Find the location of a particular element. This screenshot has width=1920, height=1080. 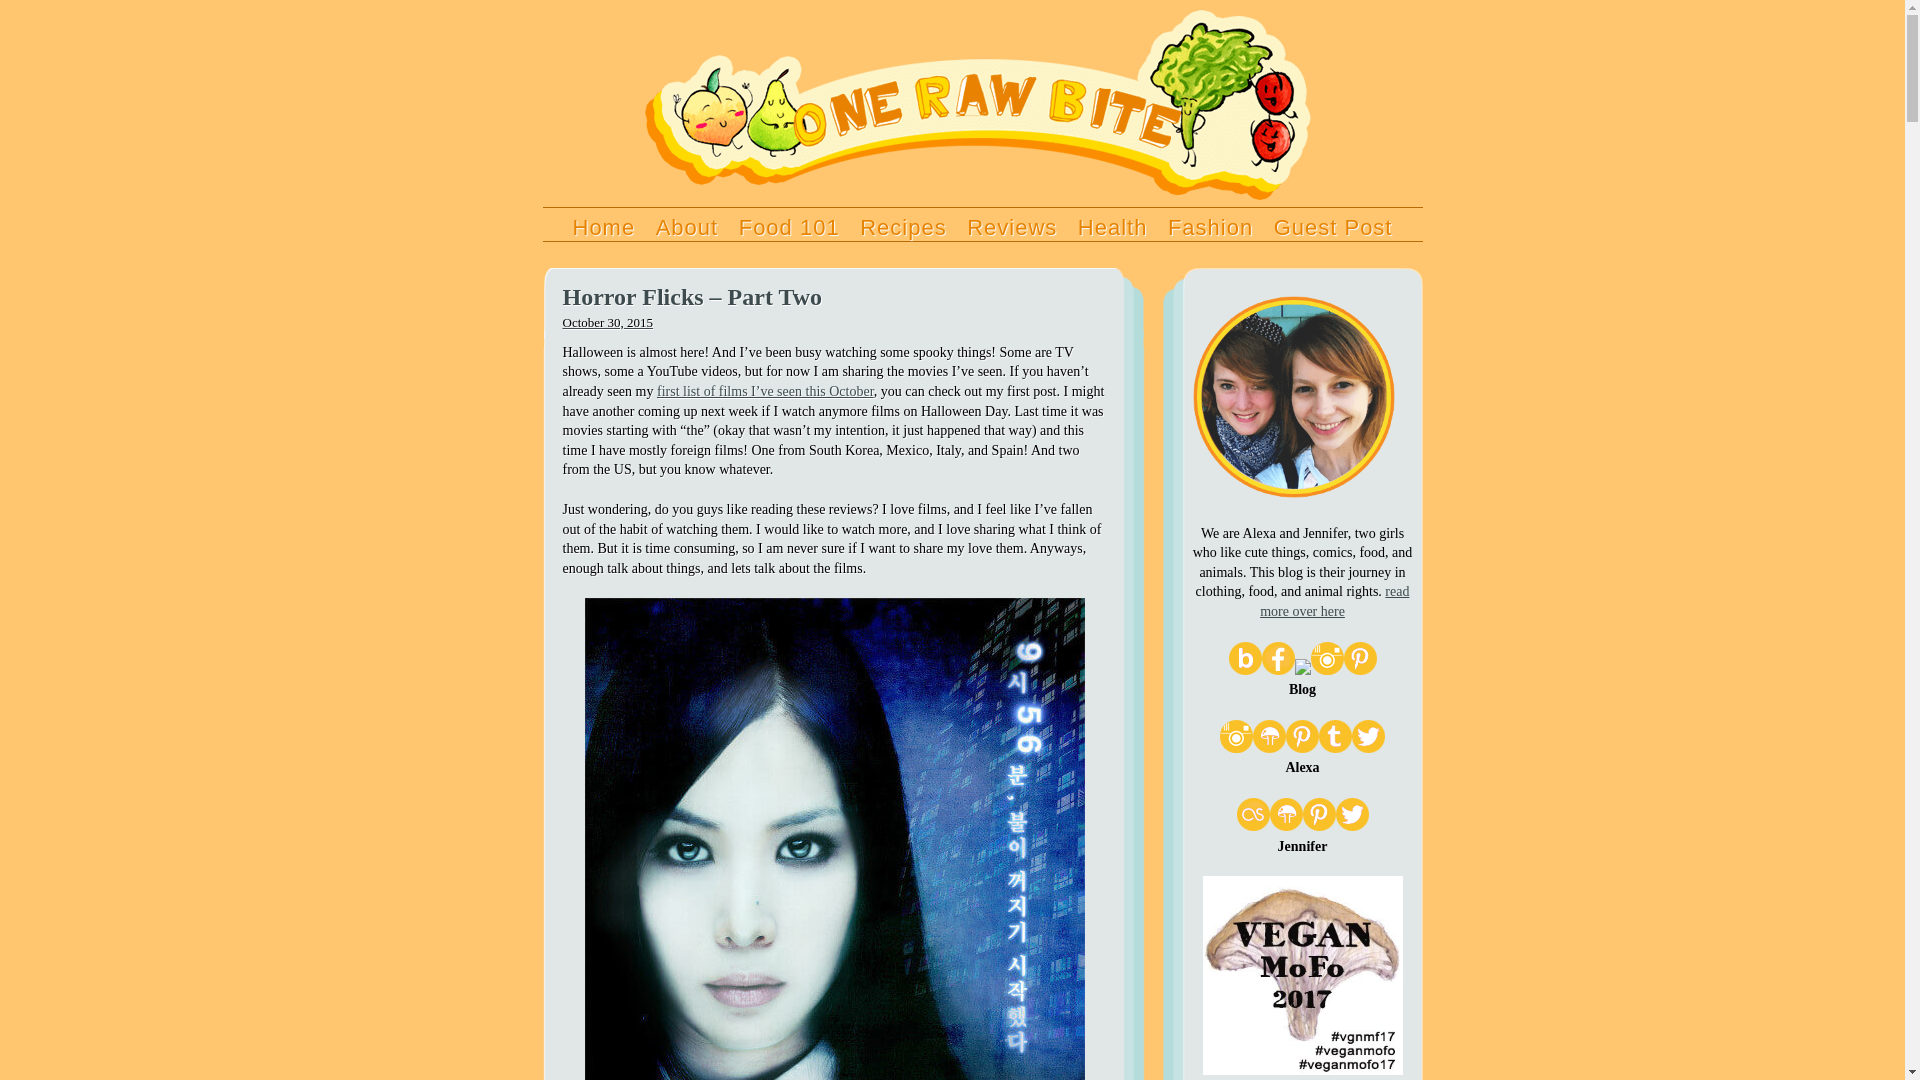

Health is located at coordinates (1113, 227).